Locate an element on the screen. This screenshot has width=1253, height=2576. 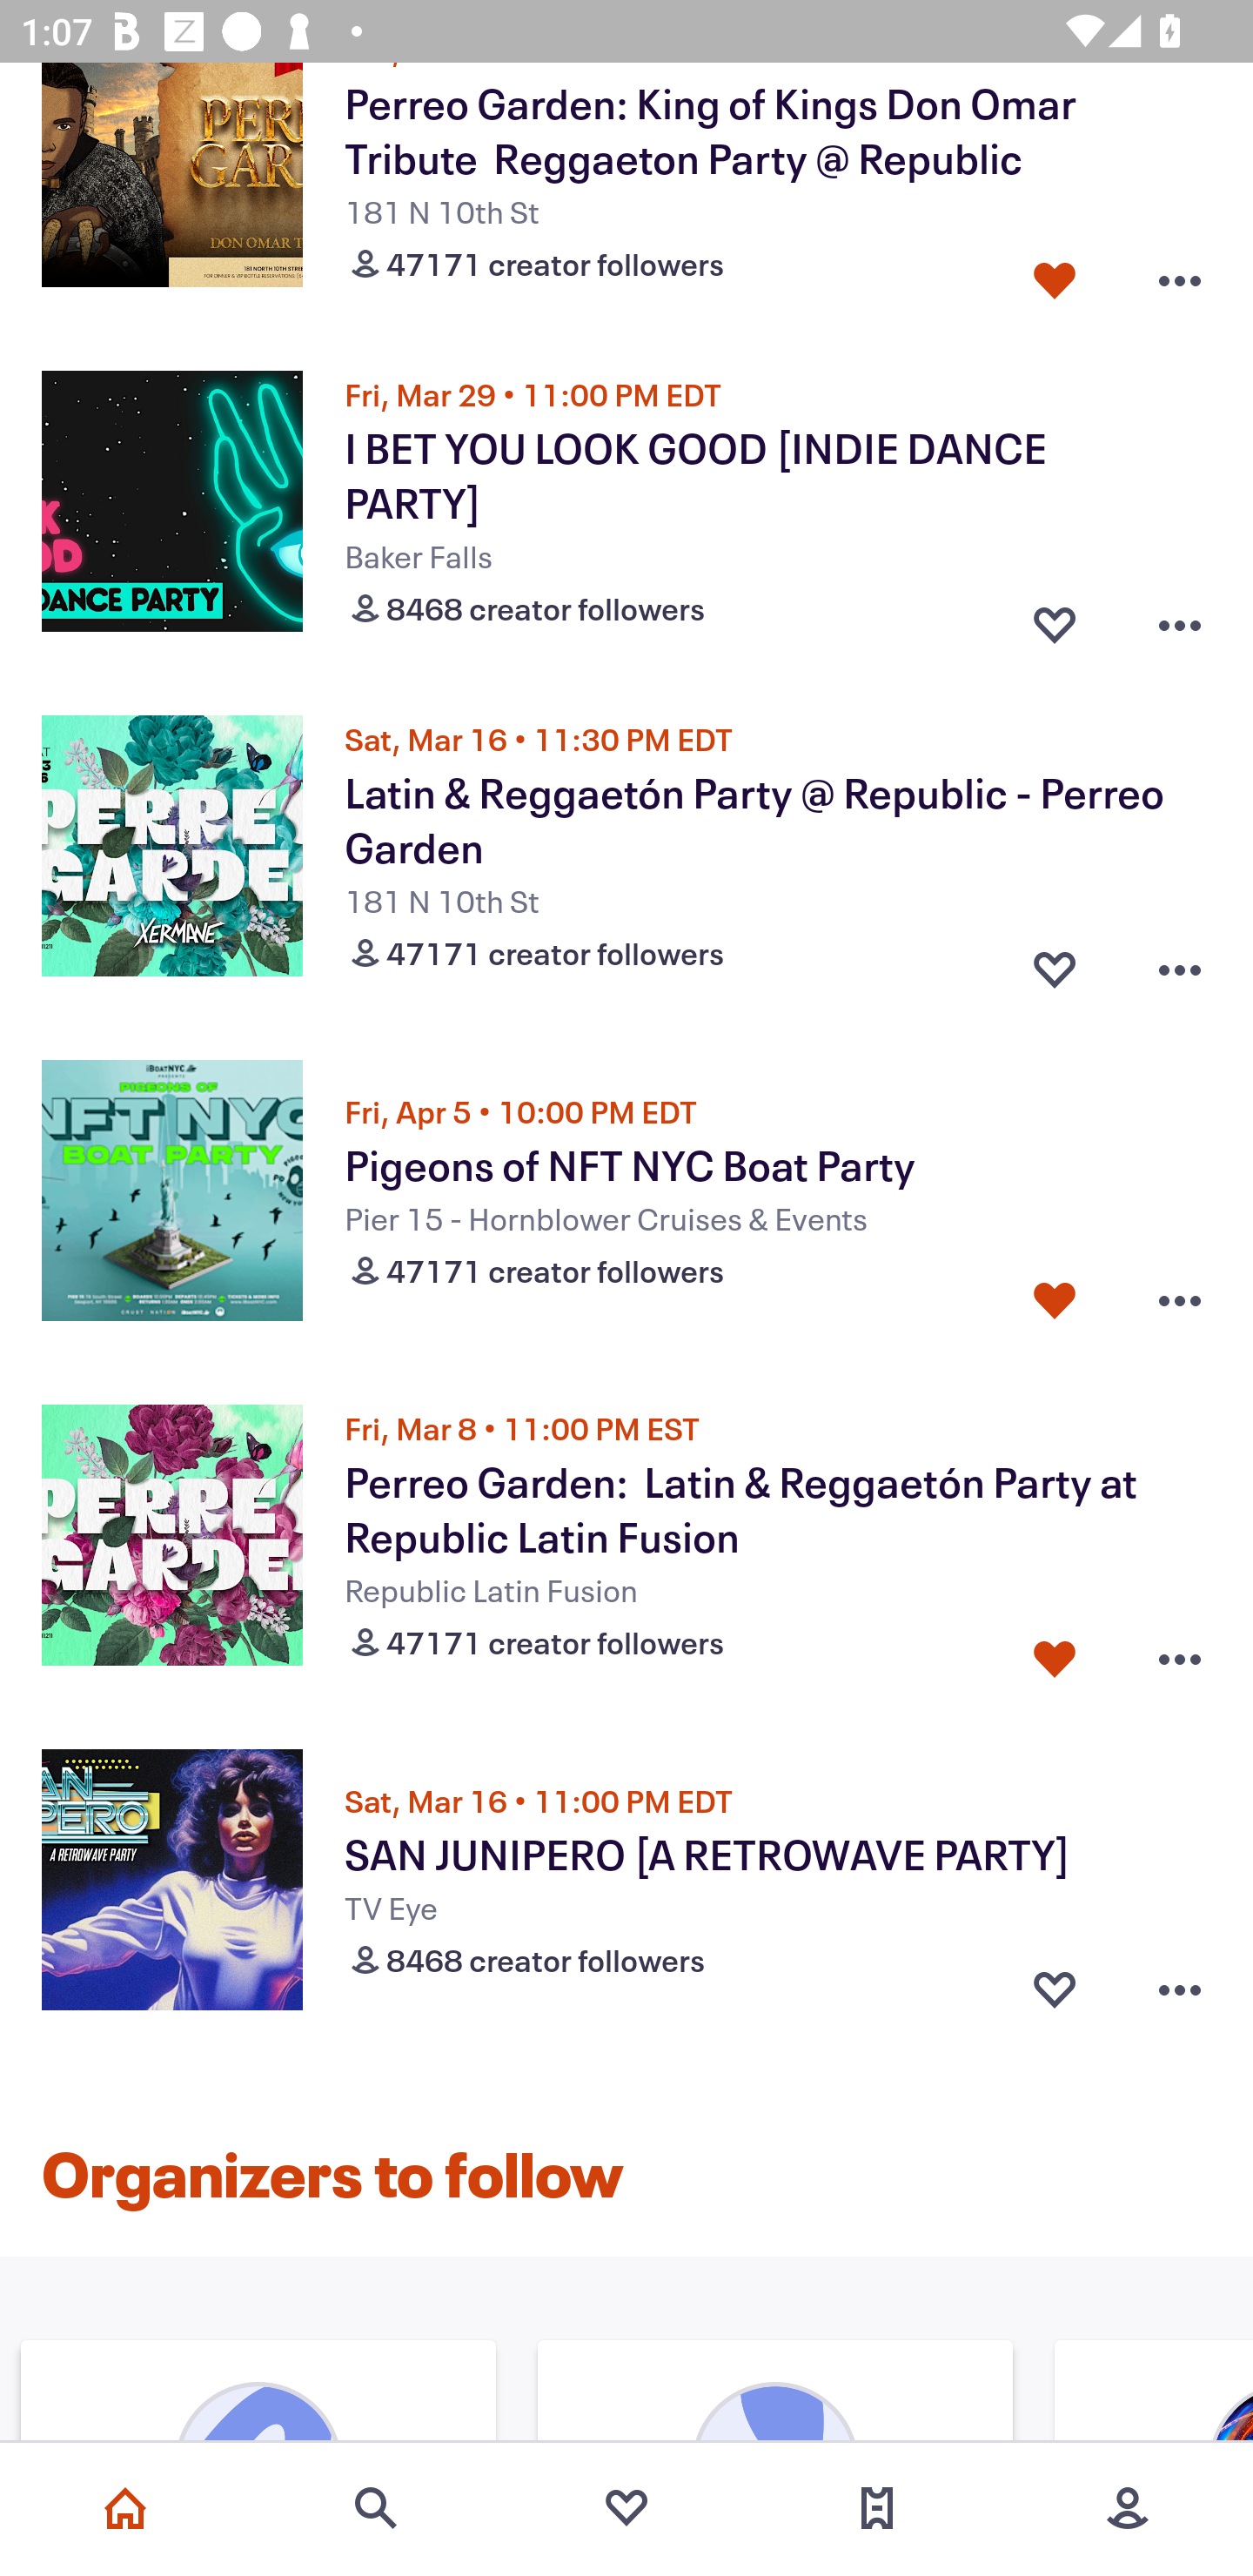
More is located at coordinates (1128, 2508).